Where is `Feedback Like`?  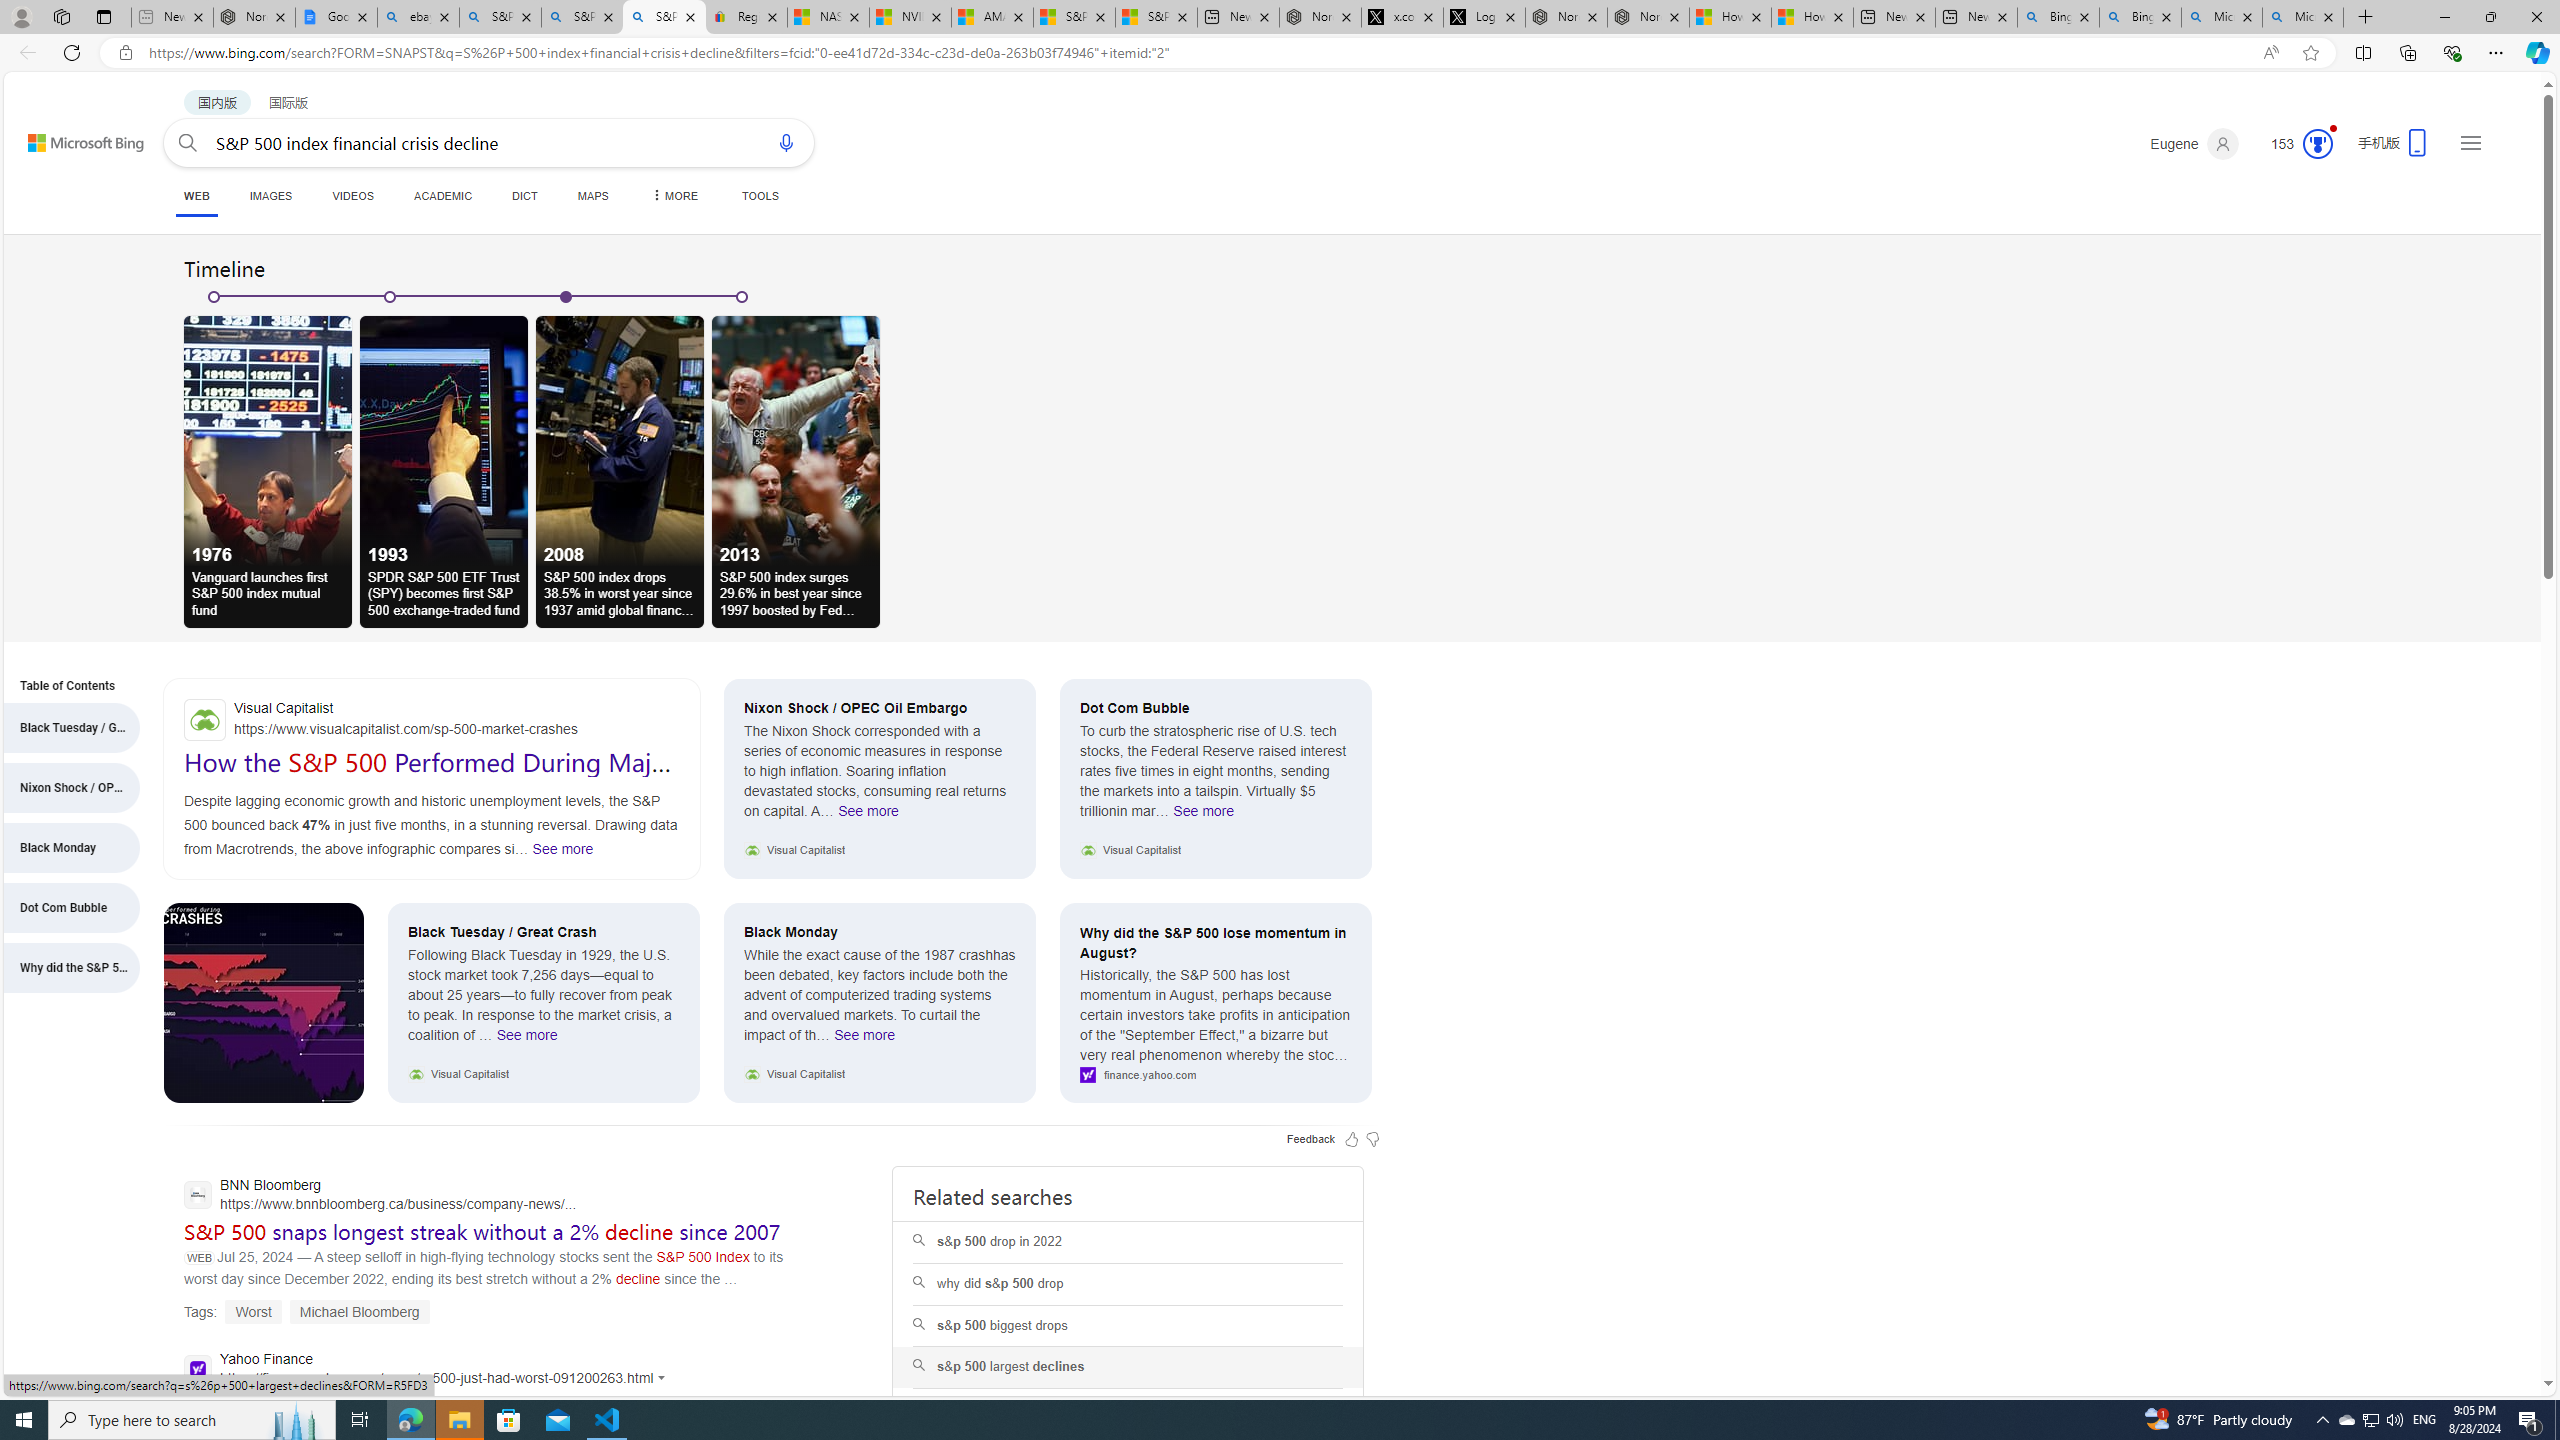 Feedback Like is located at coordinates (1352, 1138).